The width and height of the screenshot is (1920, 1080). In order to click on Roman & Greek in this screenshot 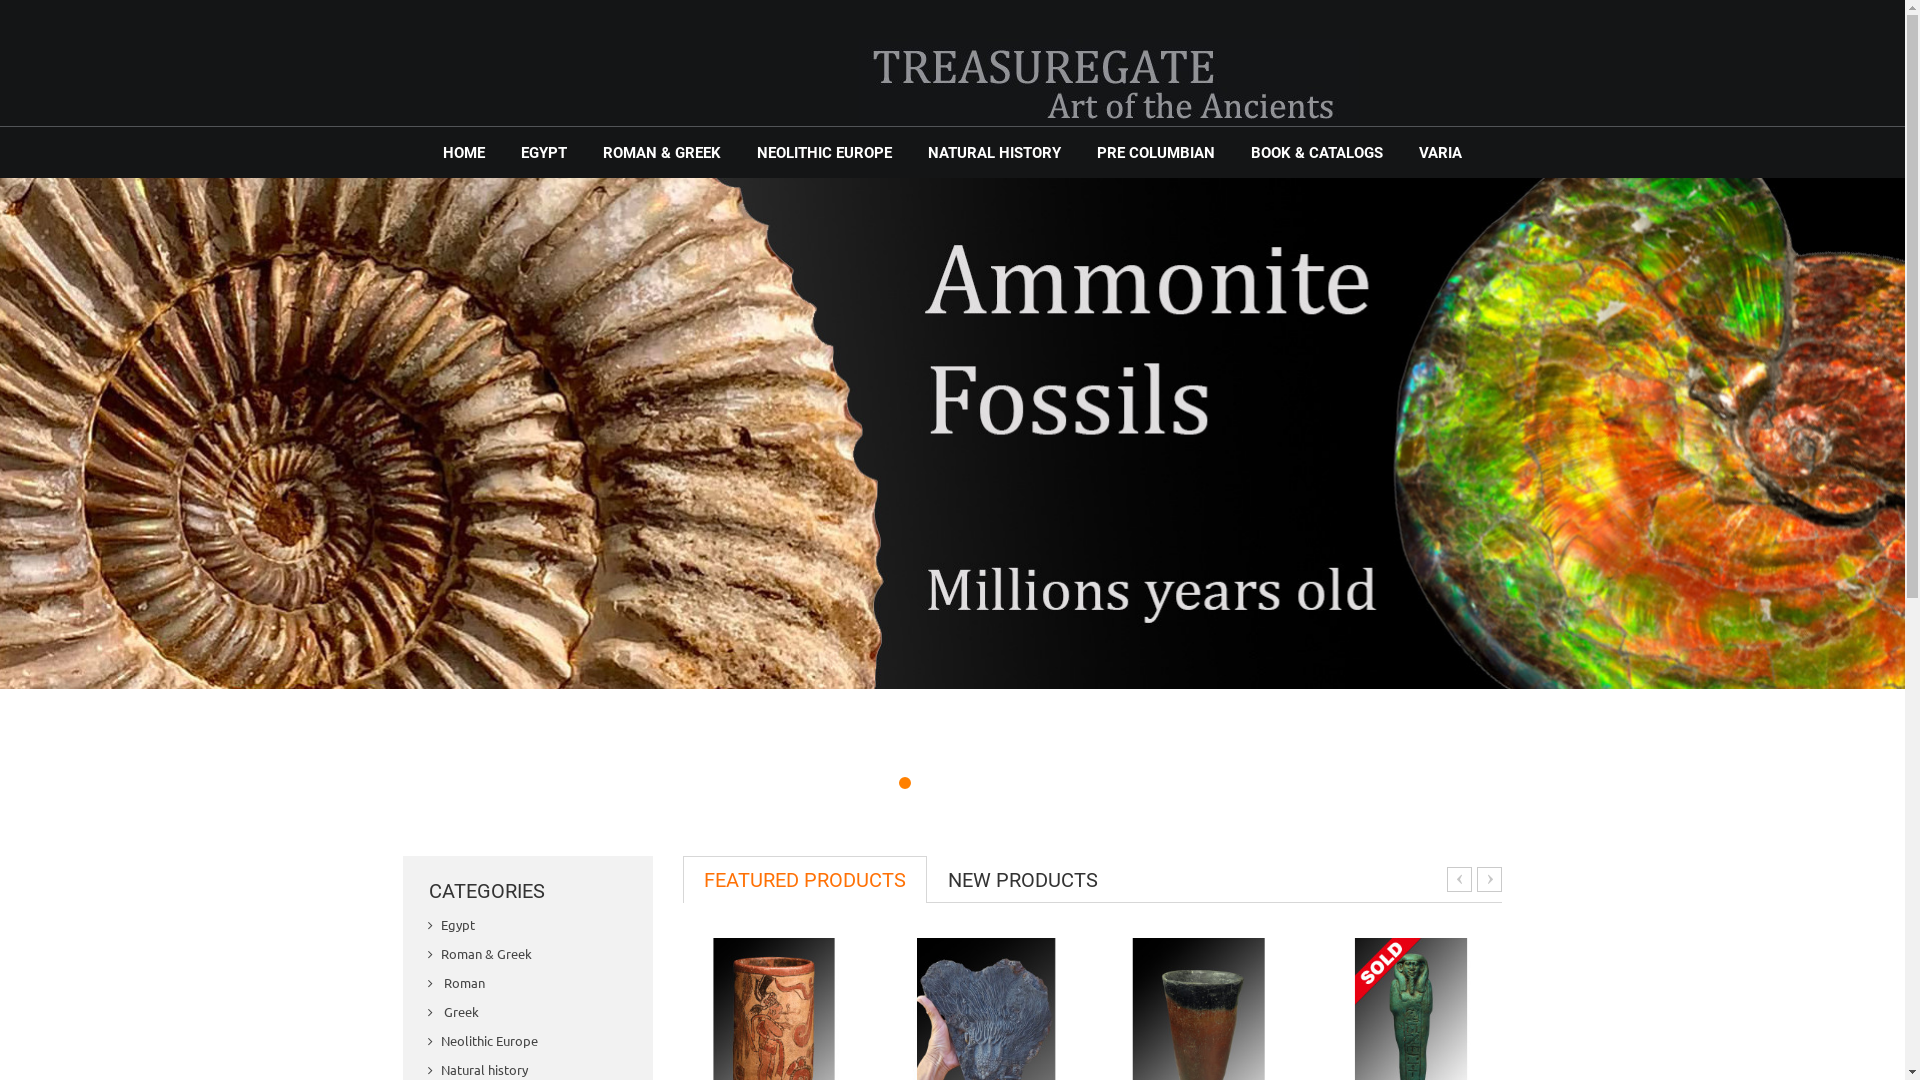, I will do `click(528, 954)`.